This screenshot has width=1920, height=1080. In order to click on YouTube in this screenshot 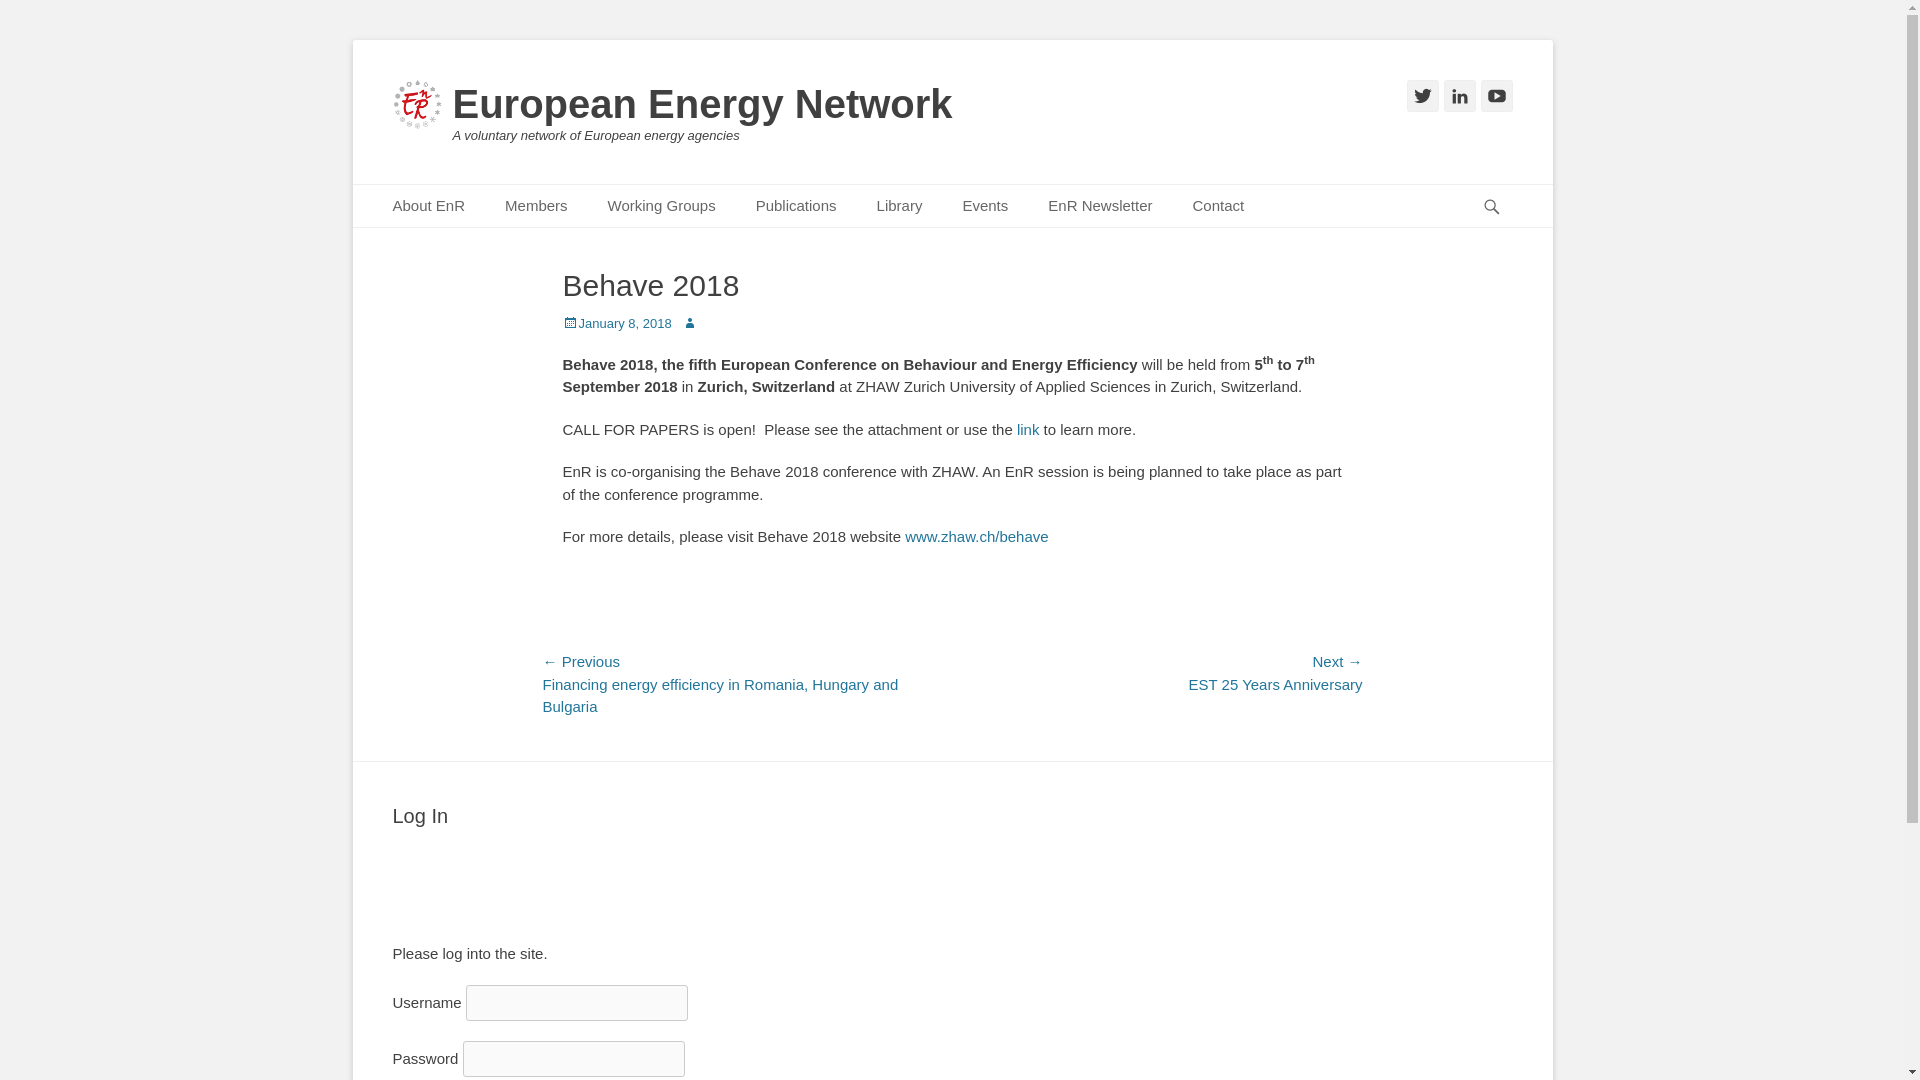, I will do `click(1496, 96)`.